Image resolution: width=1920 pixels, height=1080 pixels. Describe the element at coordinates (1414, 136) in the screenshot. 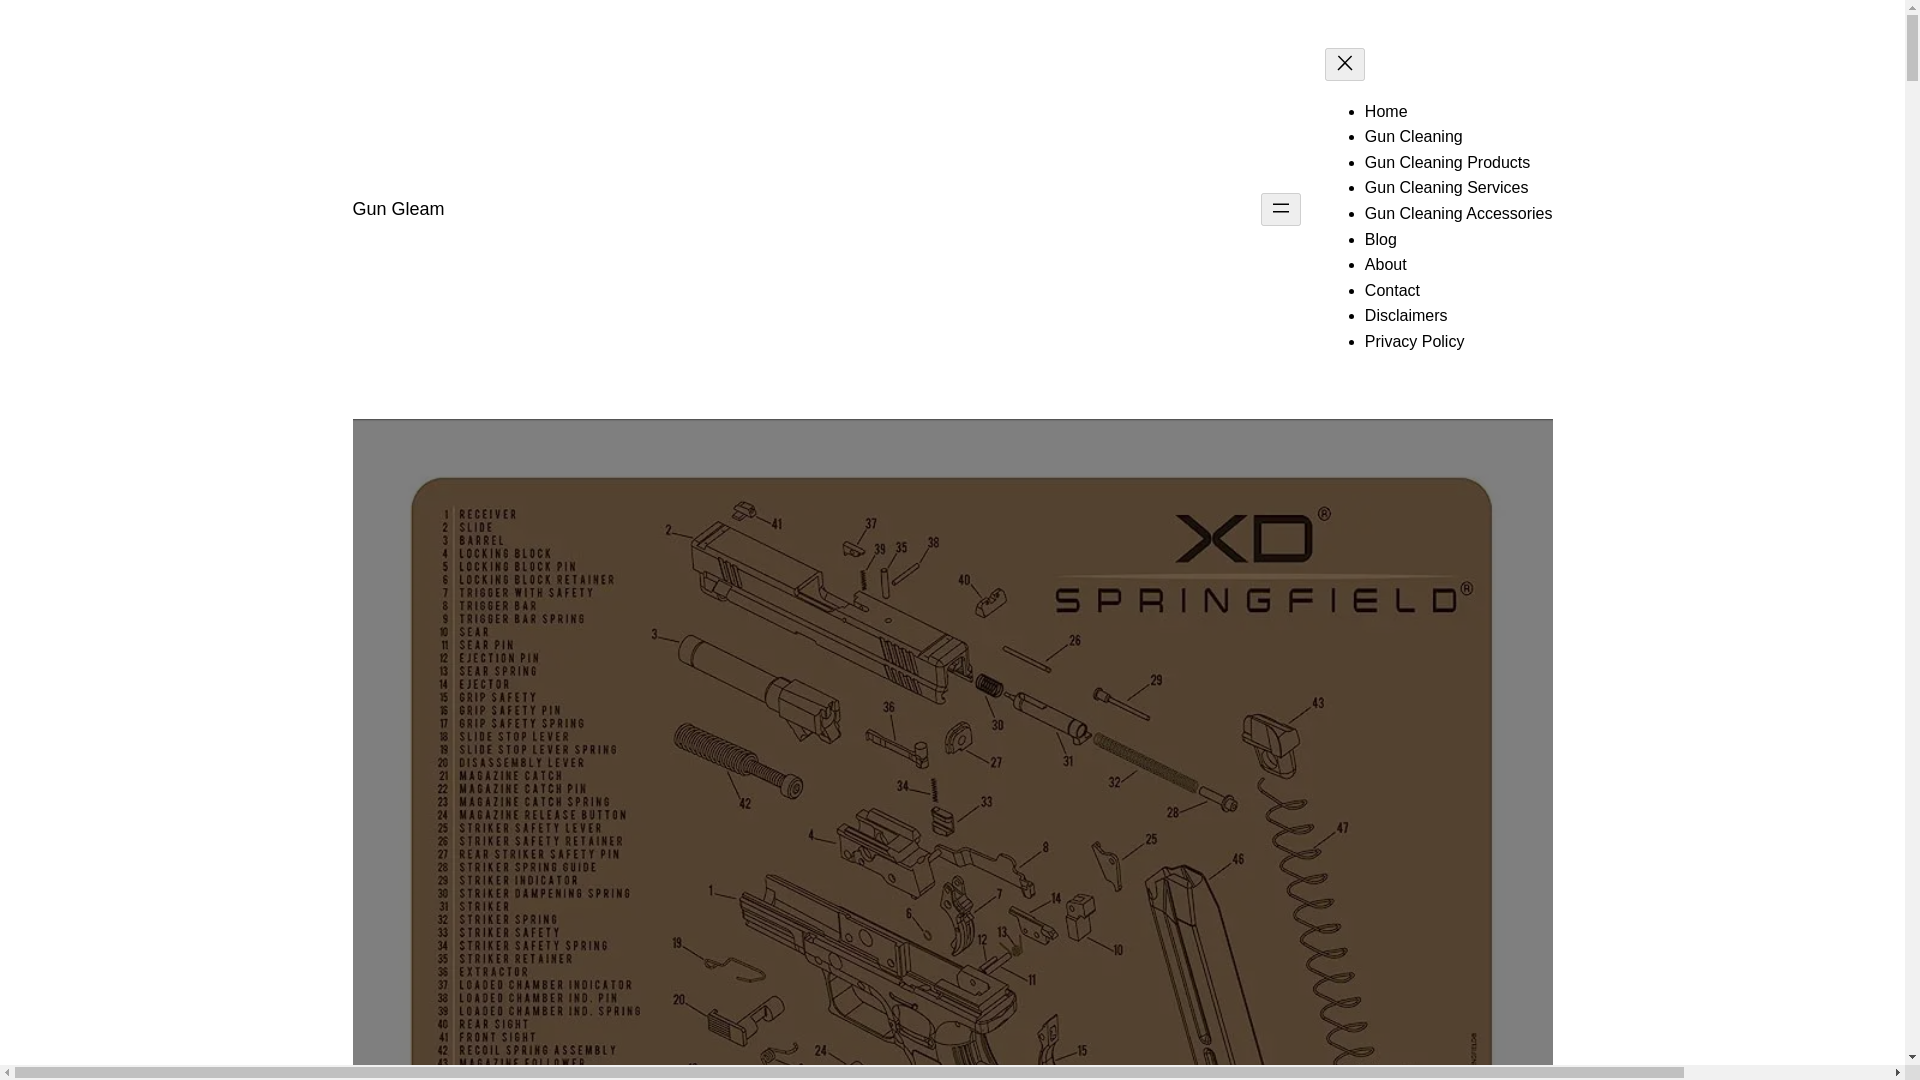

I see `Gun Cleaning` at that location.